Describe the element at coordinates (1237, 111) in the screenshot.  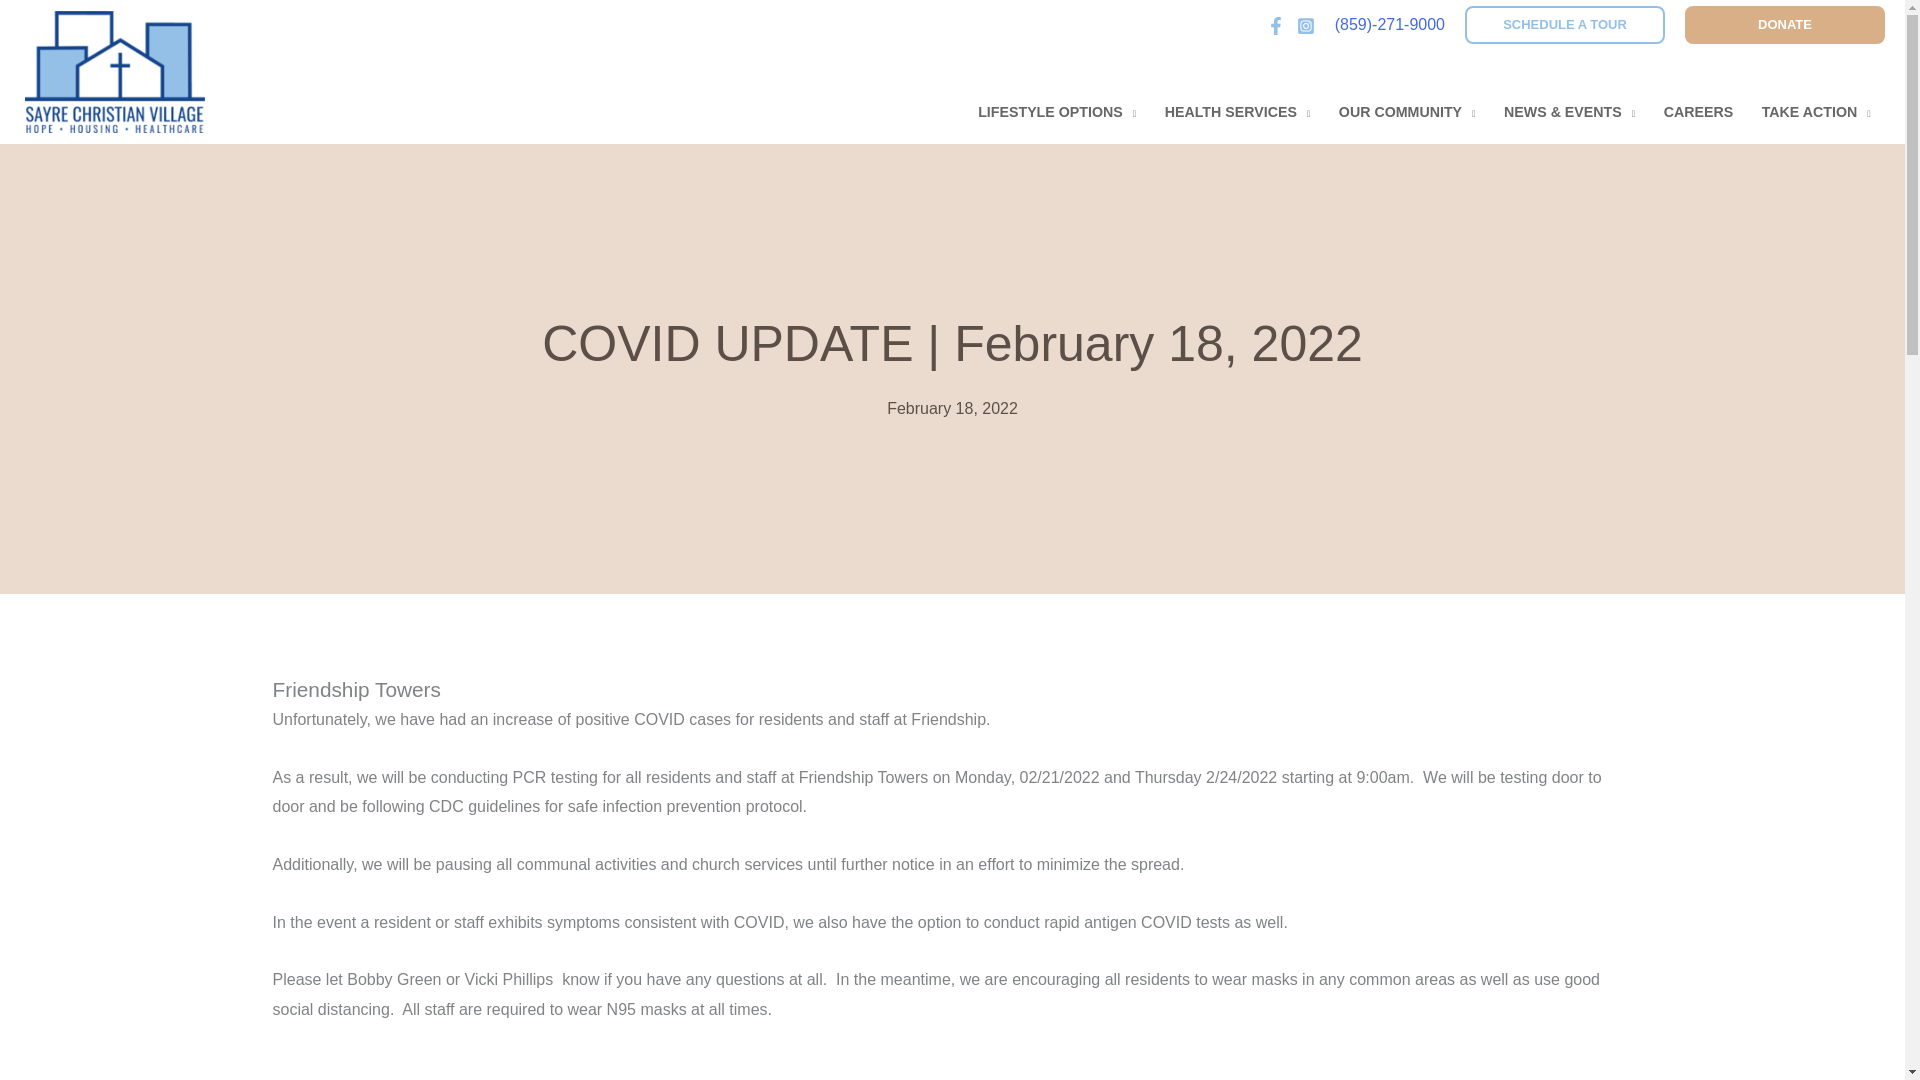
I see `HEALTH SERVICES` at that location.